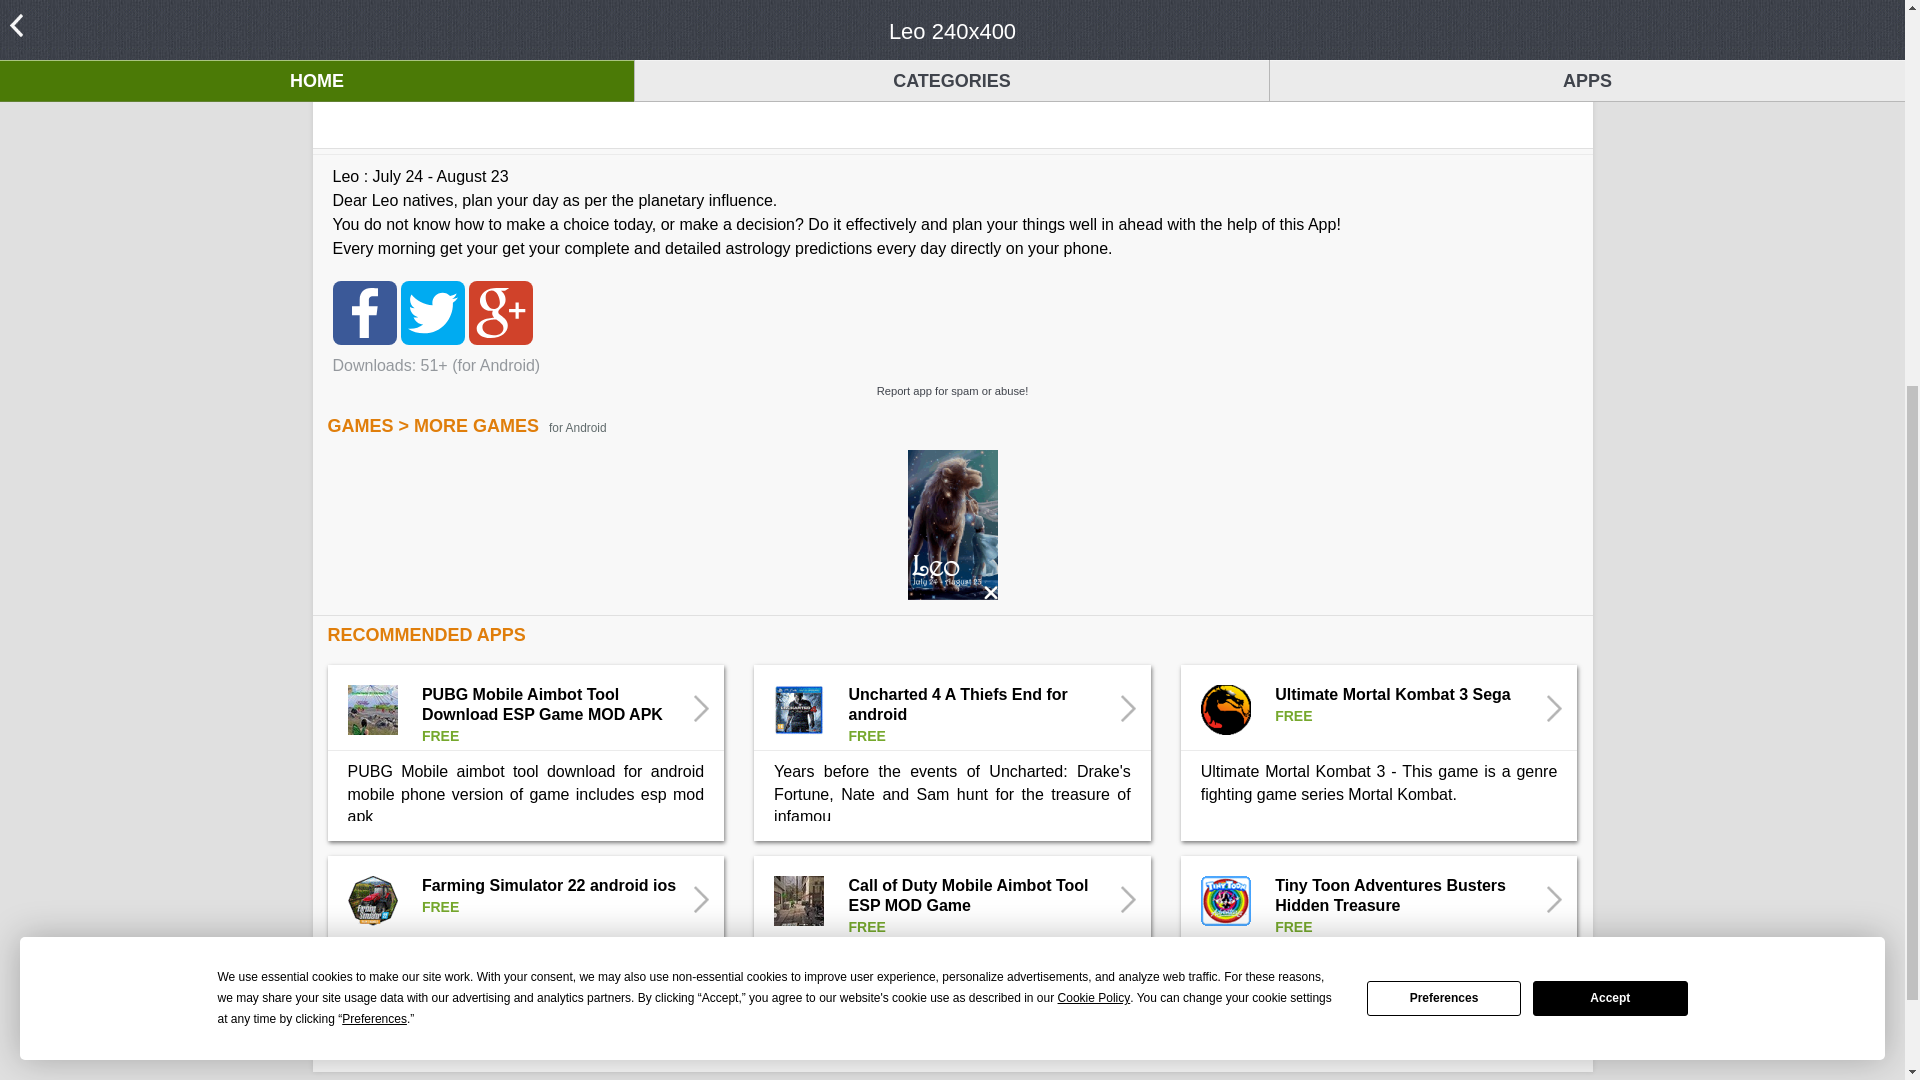  Describe the element at coordinates (432, 311) in the screenshot. I see `Tweet` at that location.